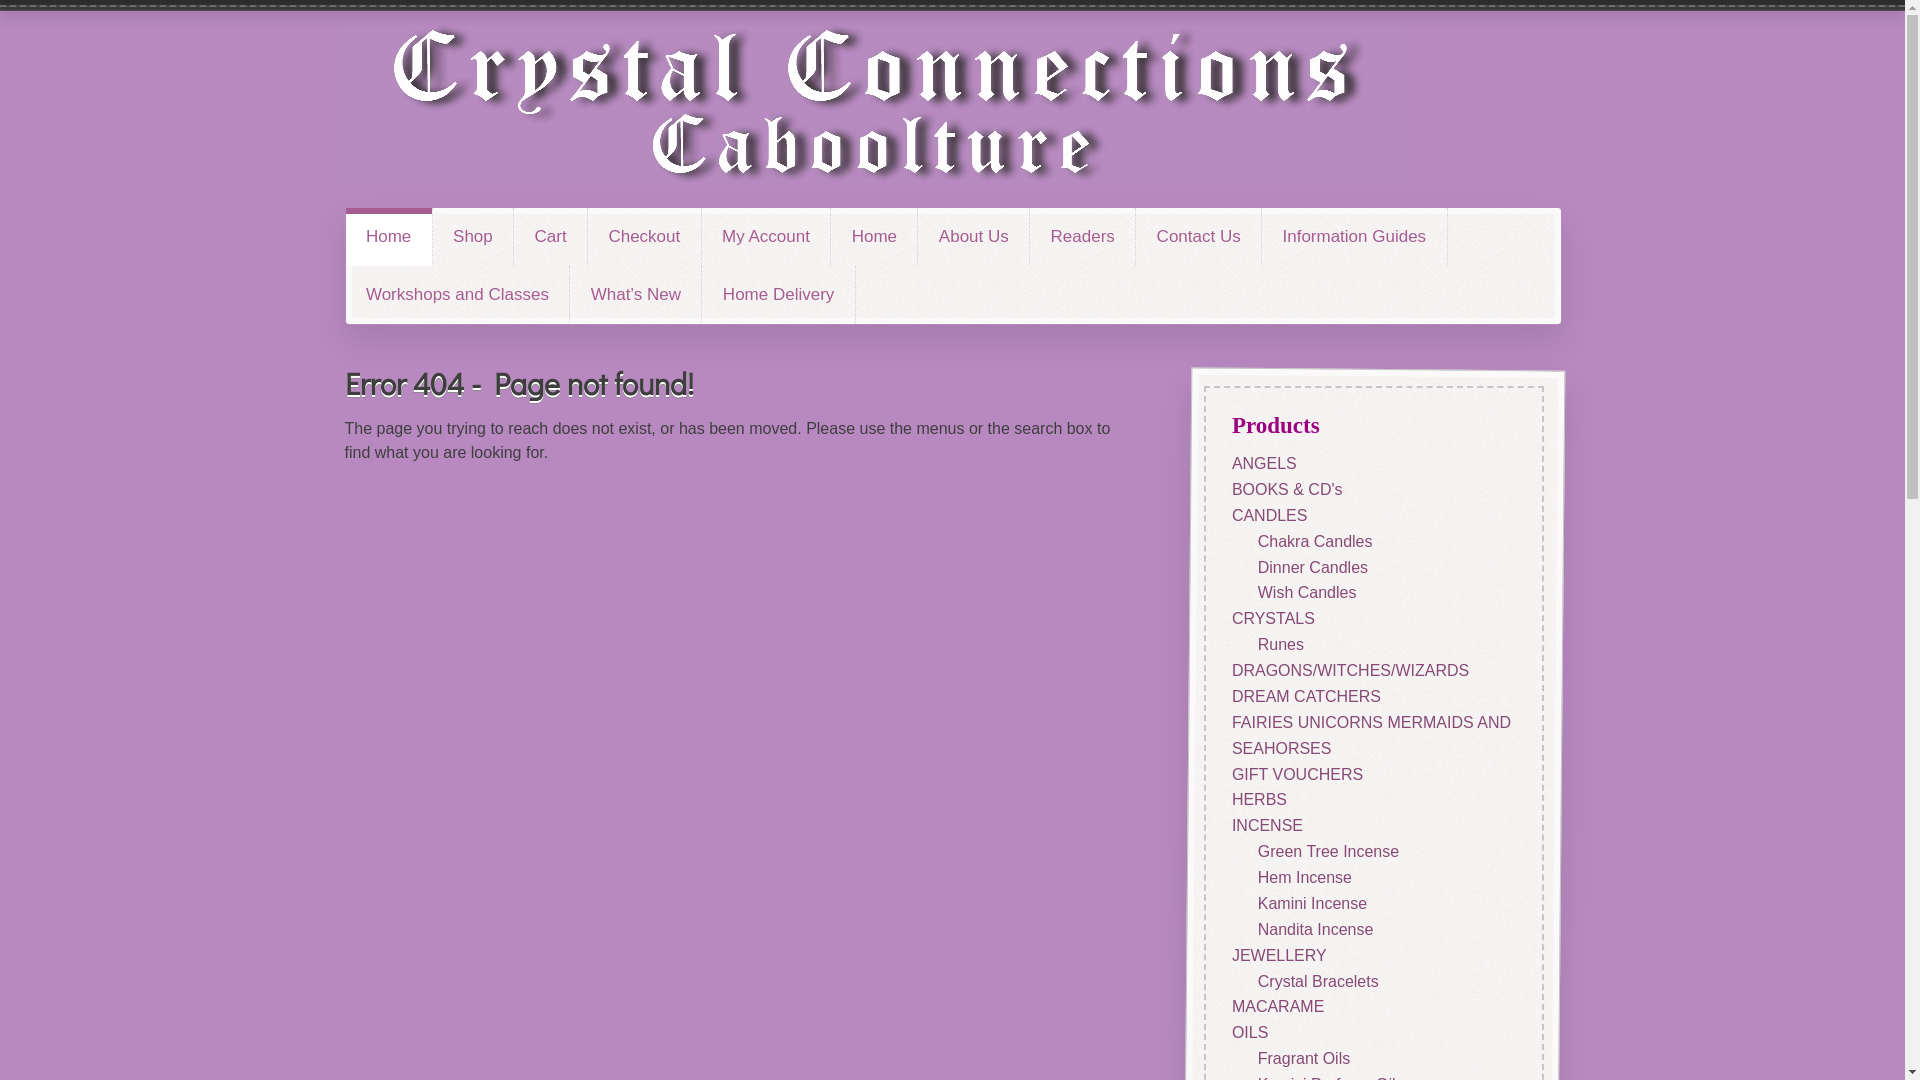 The image size is (1920, 1080). What do you see at coordinates (874, 237) in the screenshot?
I see `Home` at bounding box center [874, 237].